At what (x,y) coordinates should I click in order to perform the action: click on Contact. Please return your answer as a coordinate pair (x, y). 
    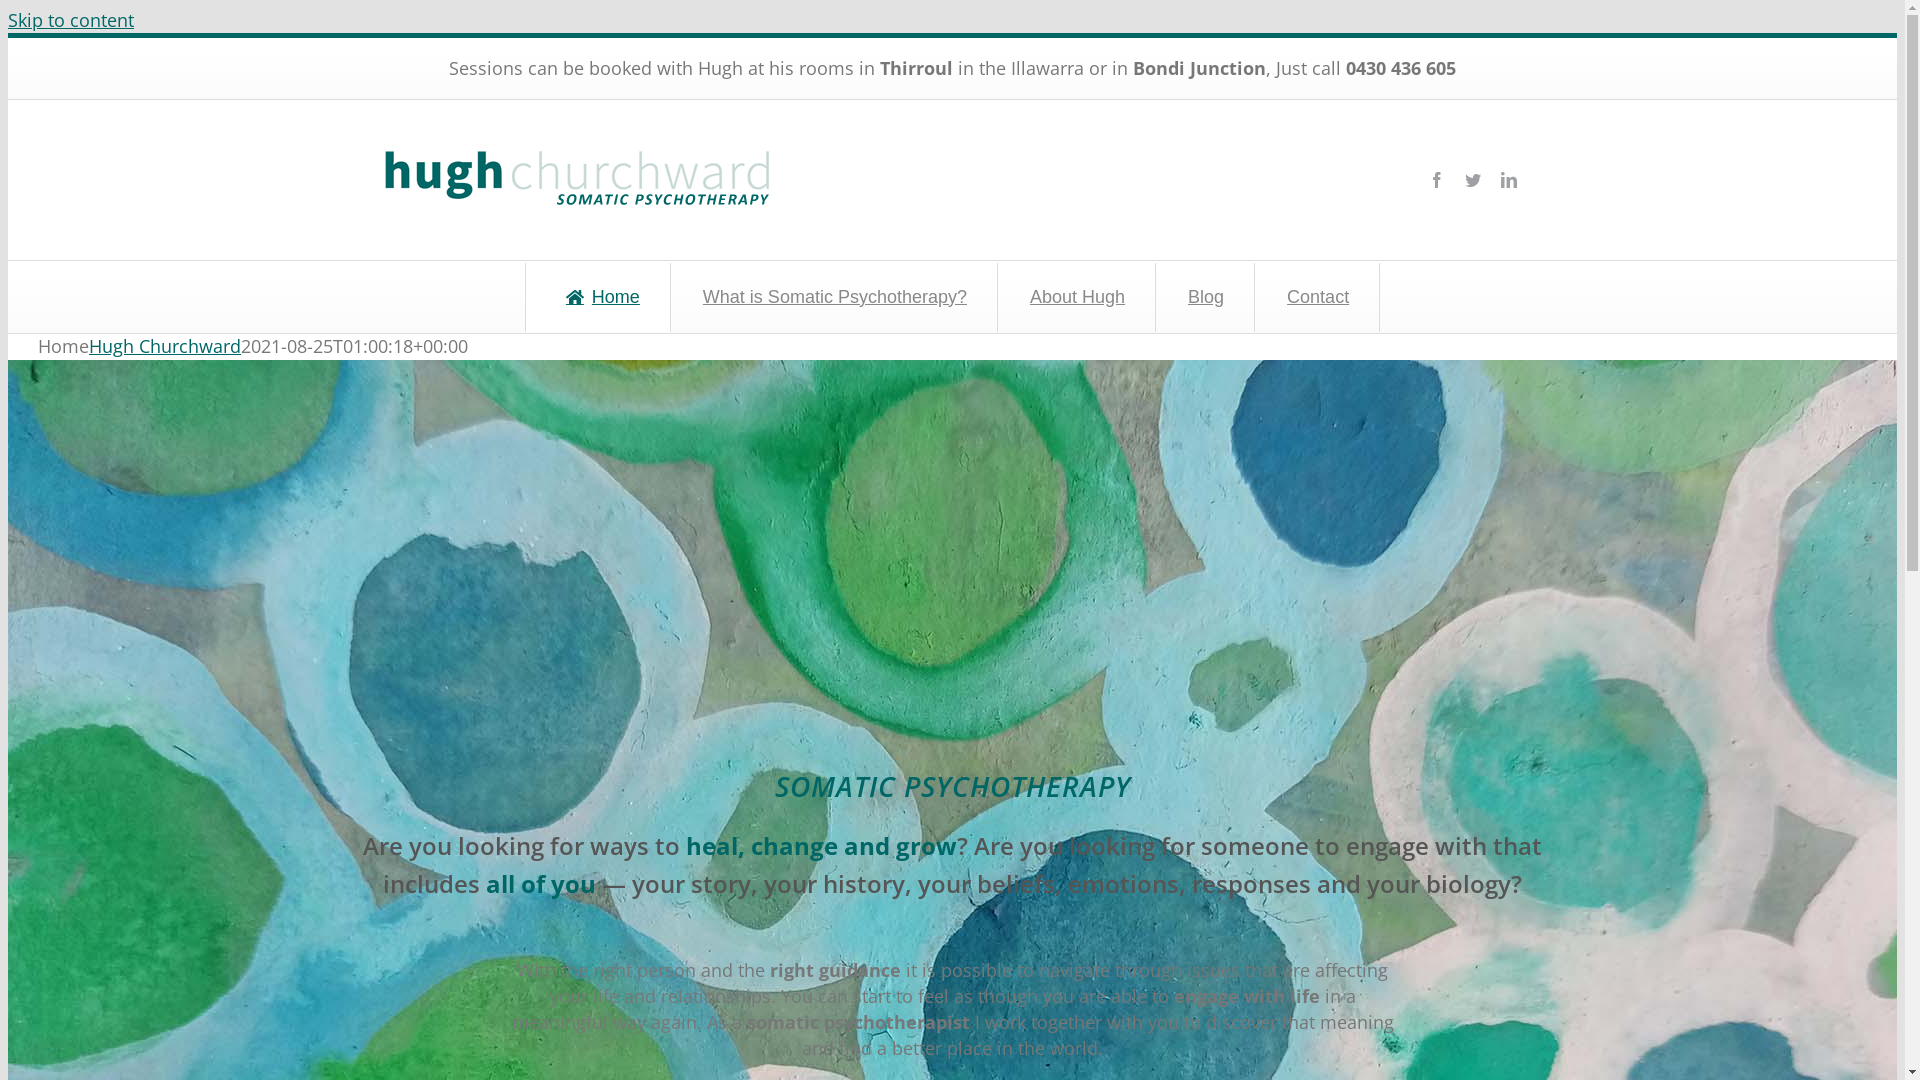
    Looking at the image, I should click on (1316, 298).